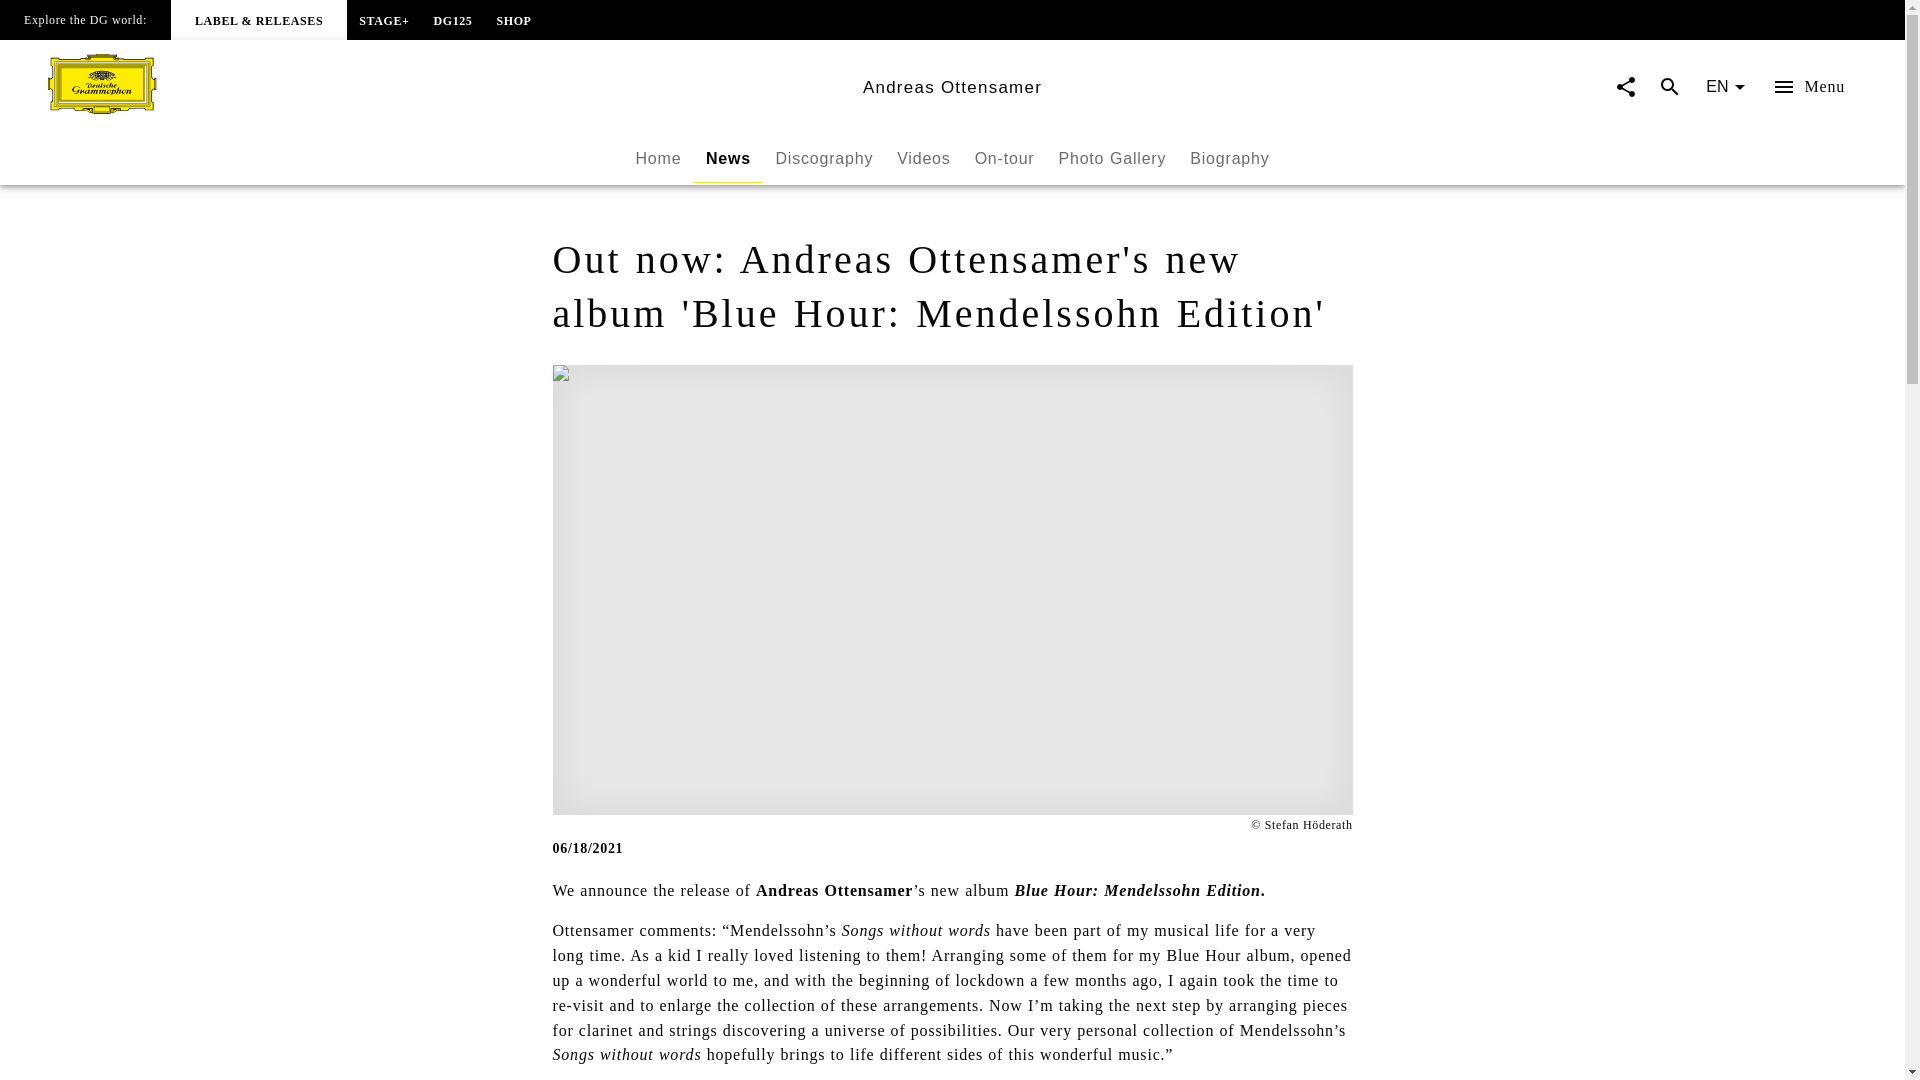 The height and width of the screenshot is (1080, 1920). What do you see at coordinates (1112, 158) in the screenshot?
I see `Photo Gallery` at bounding box center [1112, 158].